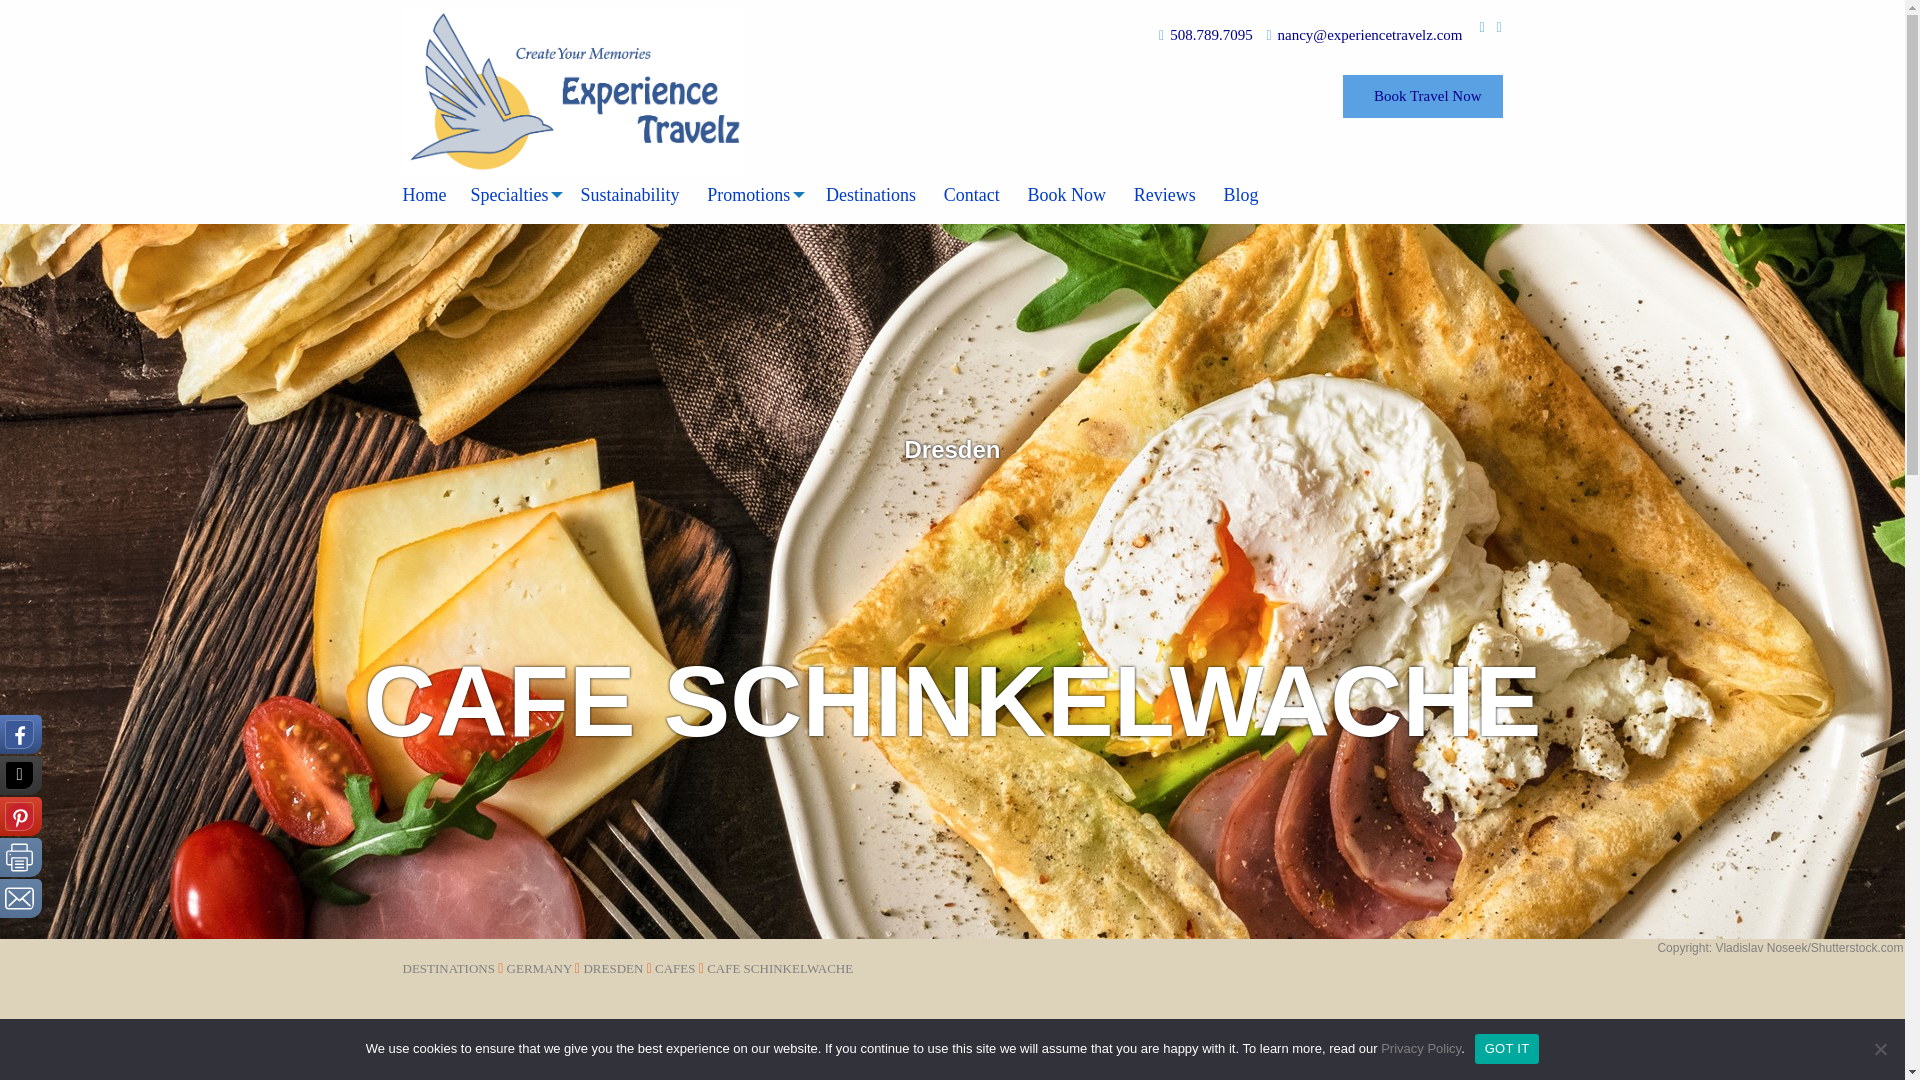 The height and width of the screenshot is (1080, 1920). I want to click on Home, so click(430, 194).